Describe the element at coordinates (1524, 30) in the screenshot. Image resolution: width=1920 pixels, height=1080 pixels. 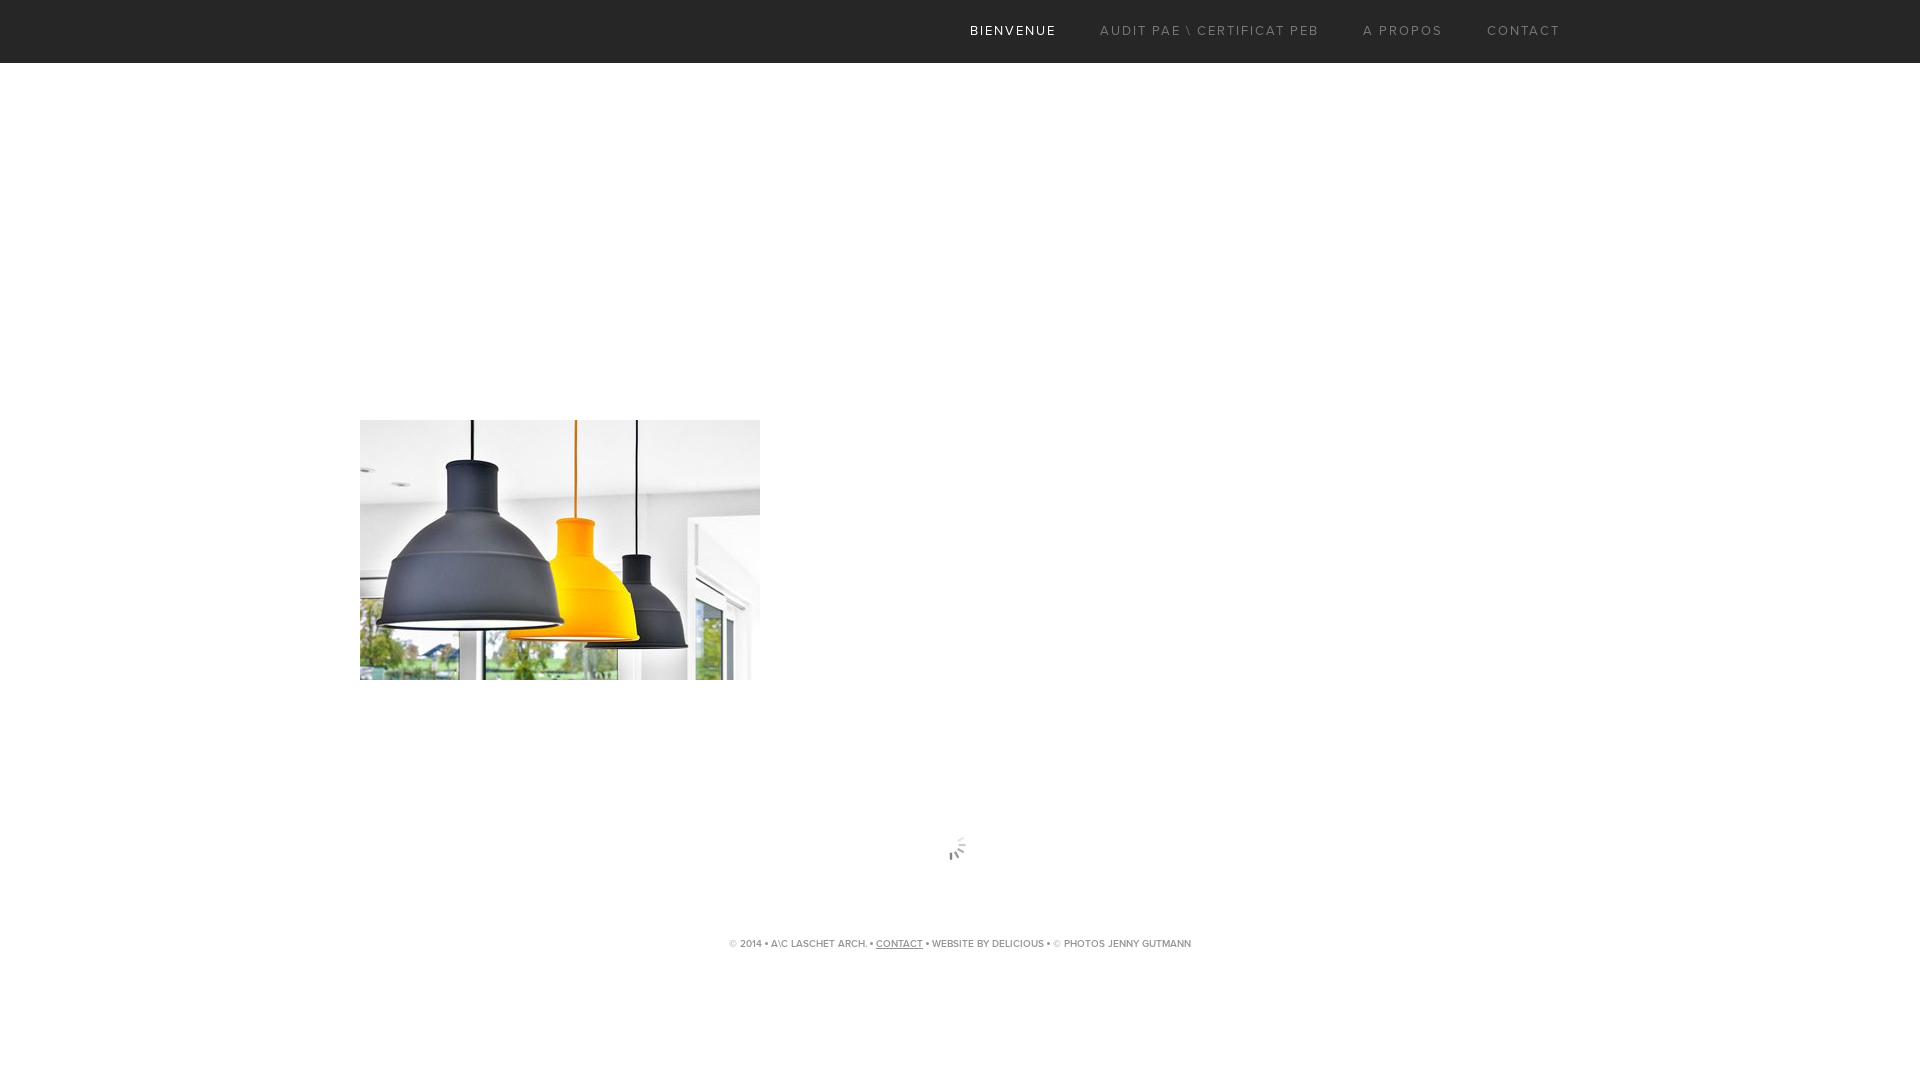
I see `CONTACT` at that location.